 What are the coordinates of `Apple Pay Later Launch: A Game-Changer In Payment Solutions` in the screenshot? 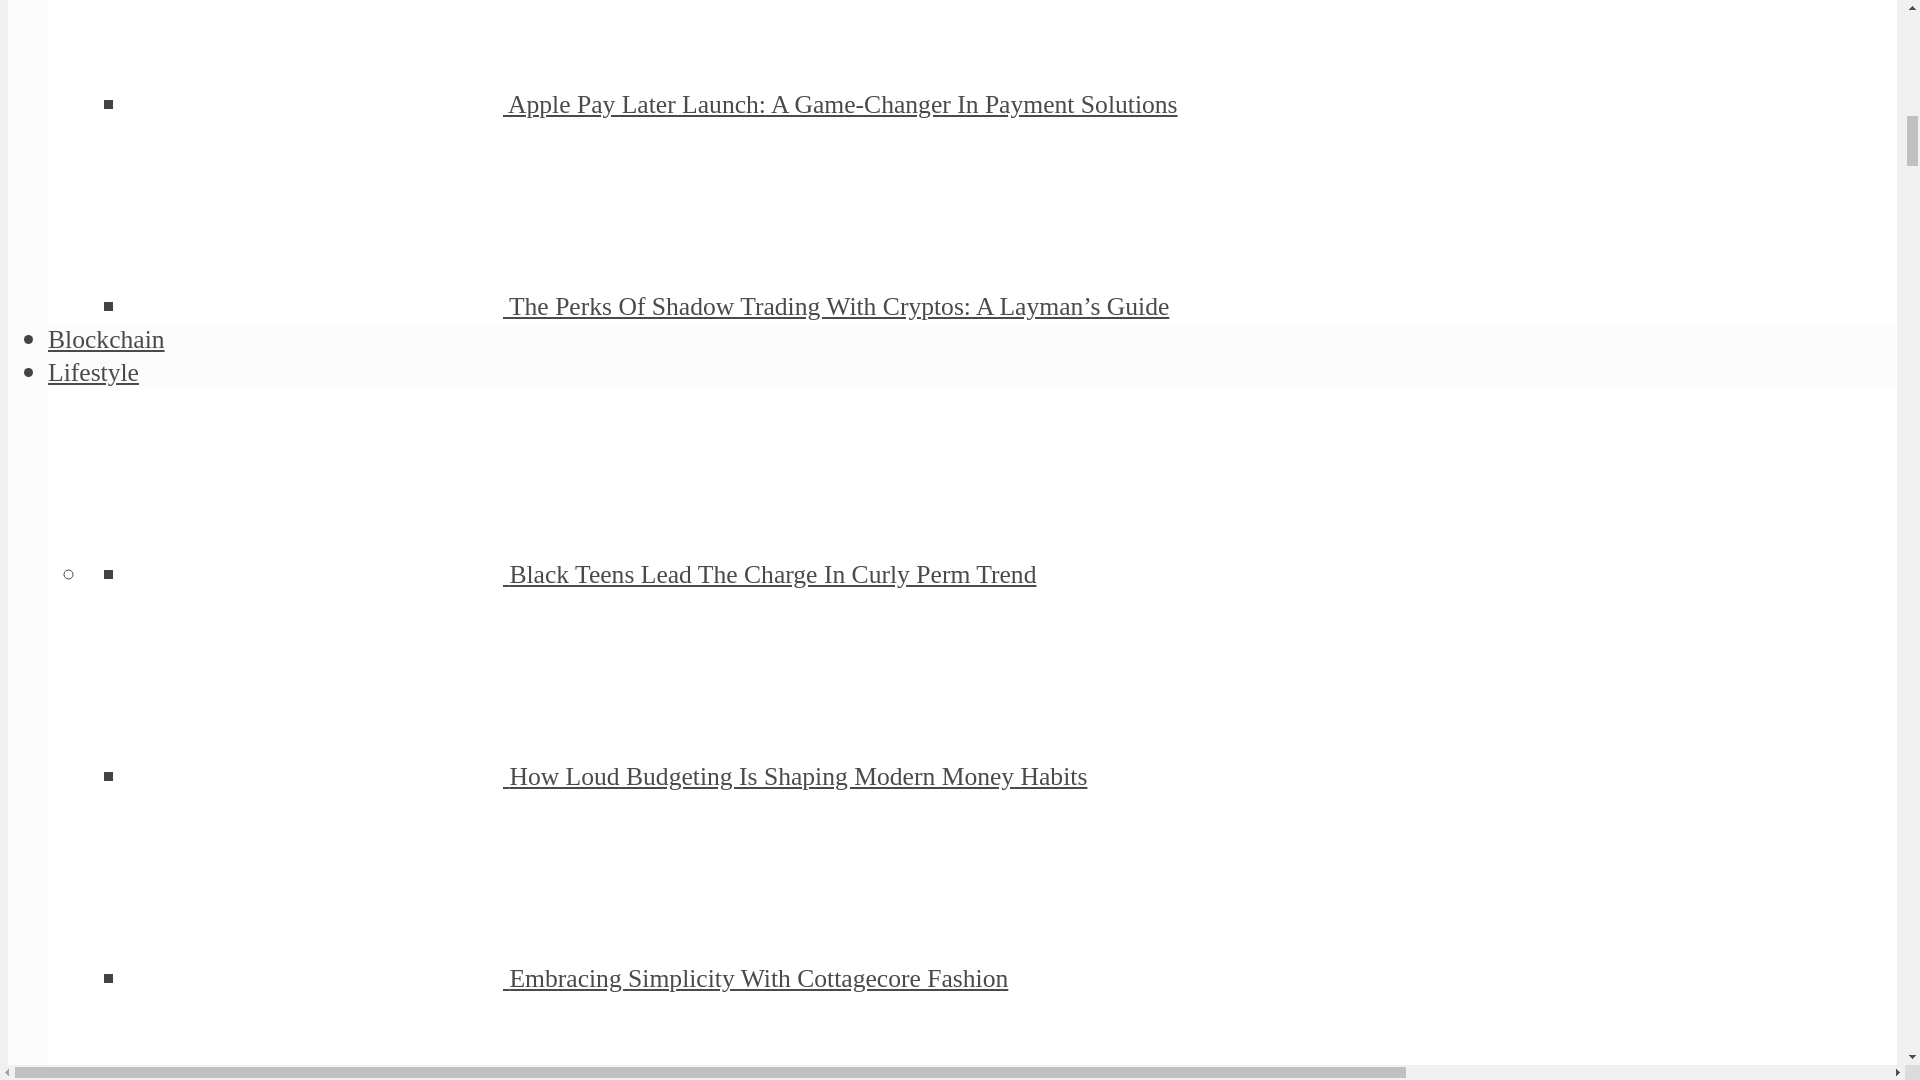 It's located at (843, 104).